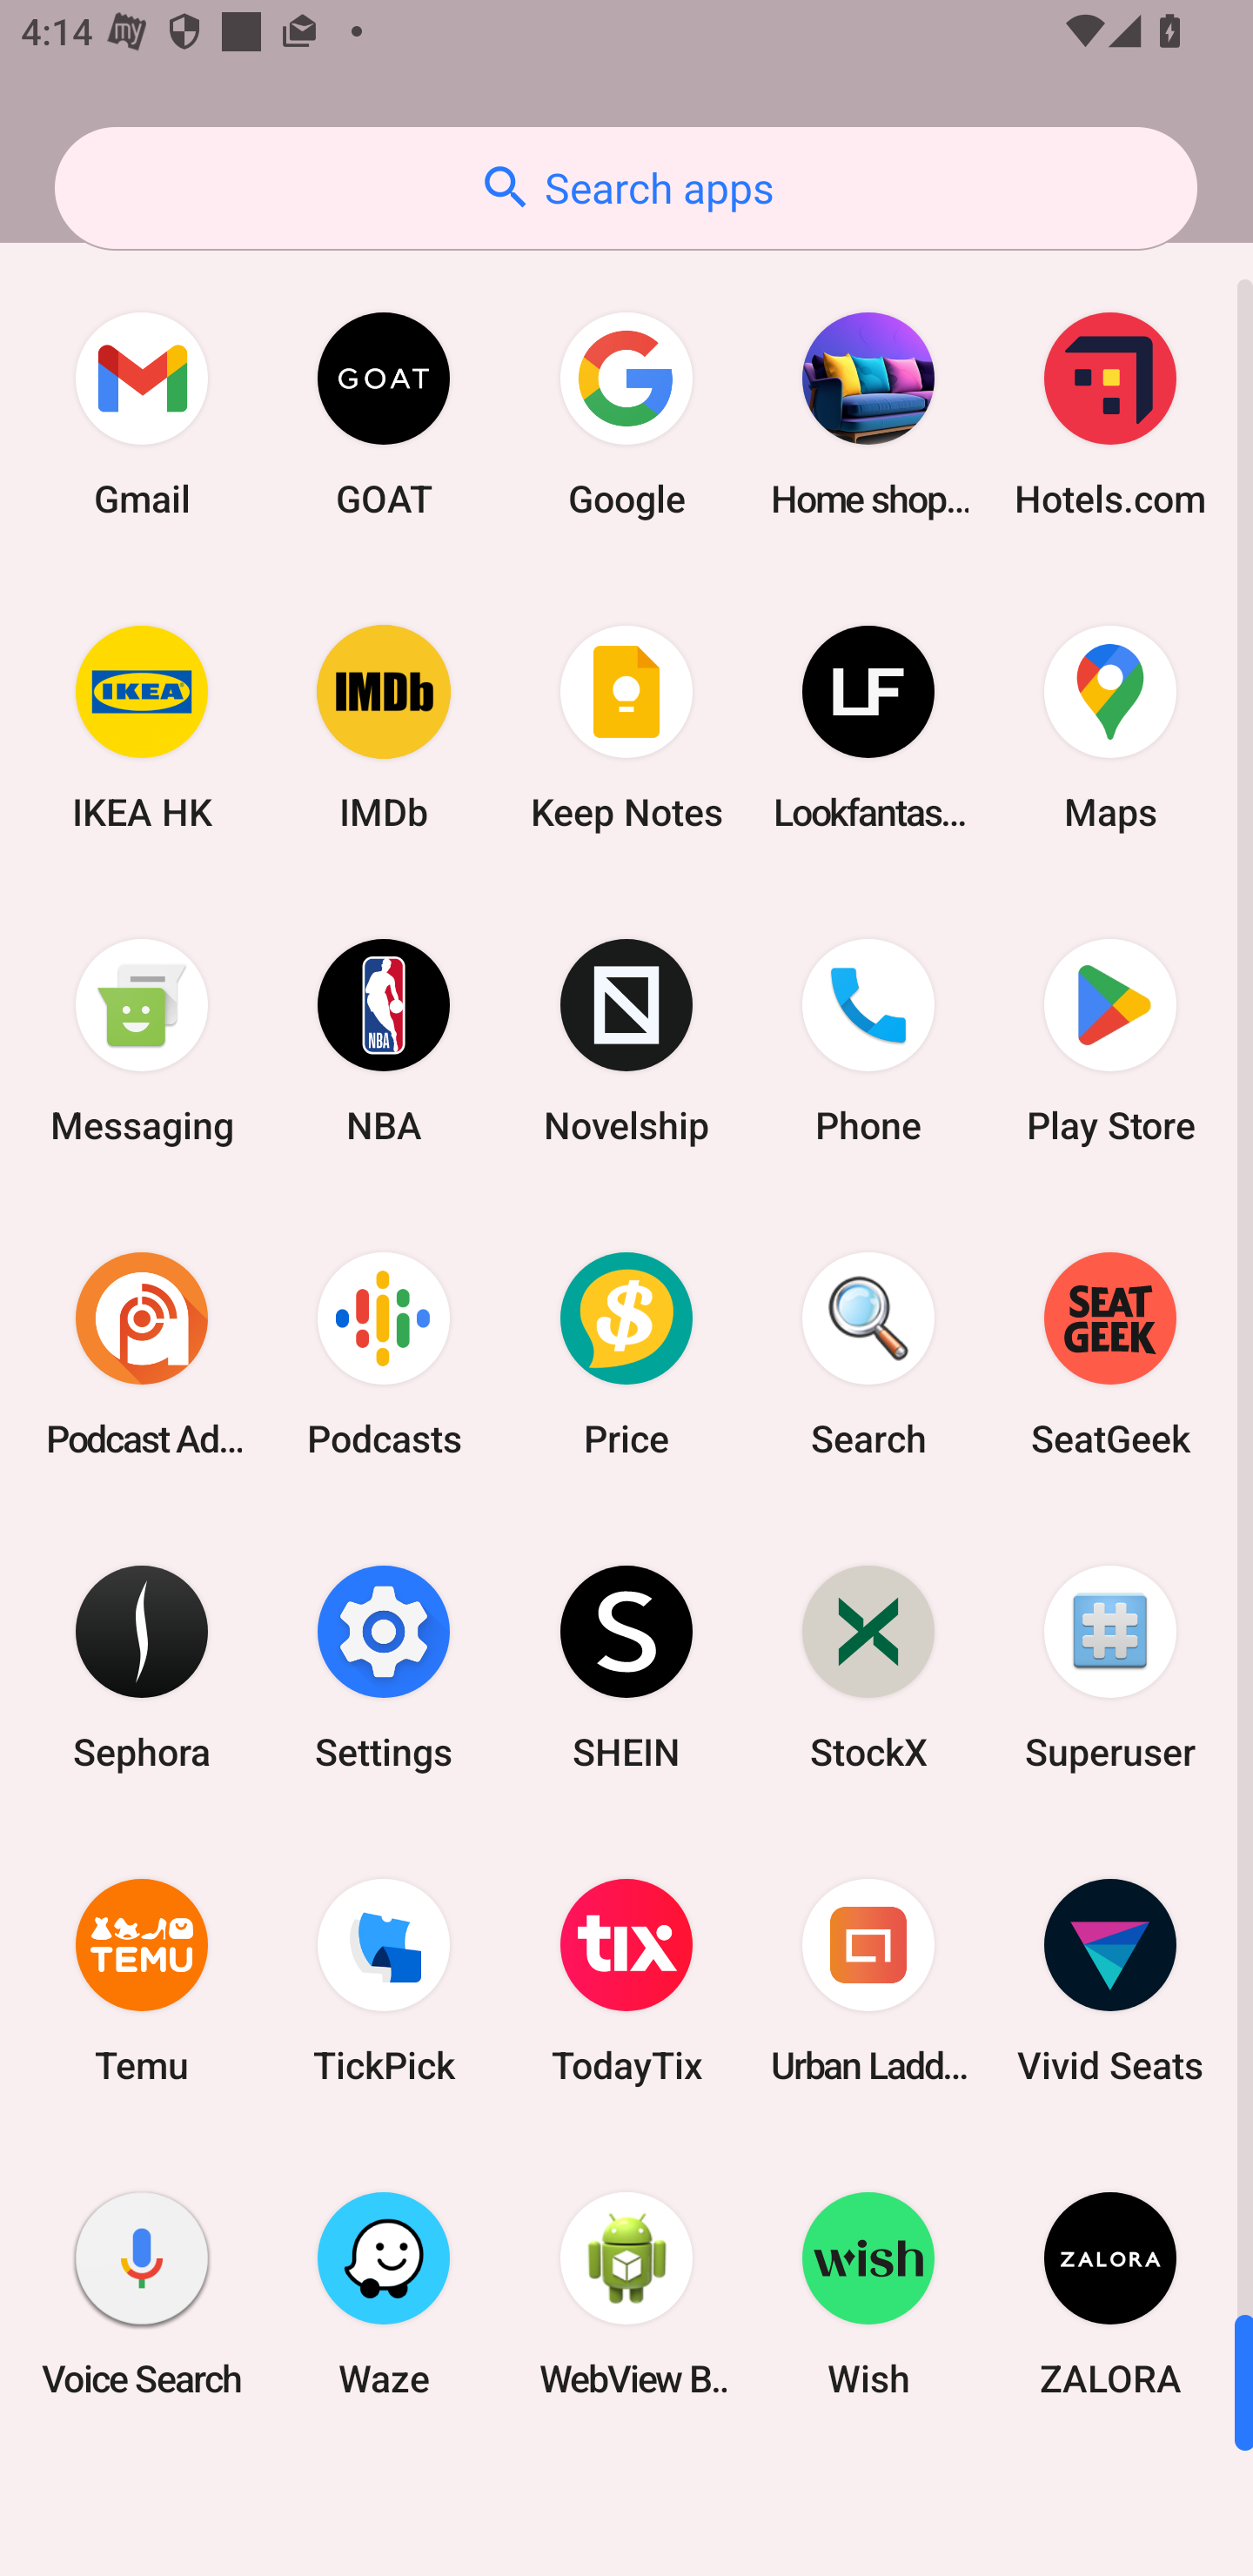 The width and height of the screenshot is (1253, 2576). Describe the element at coordinates (626, 1666) in the screenshot. I see `SHEIN` at that location.